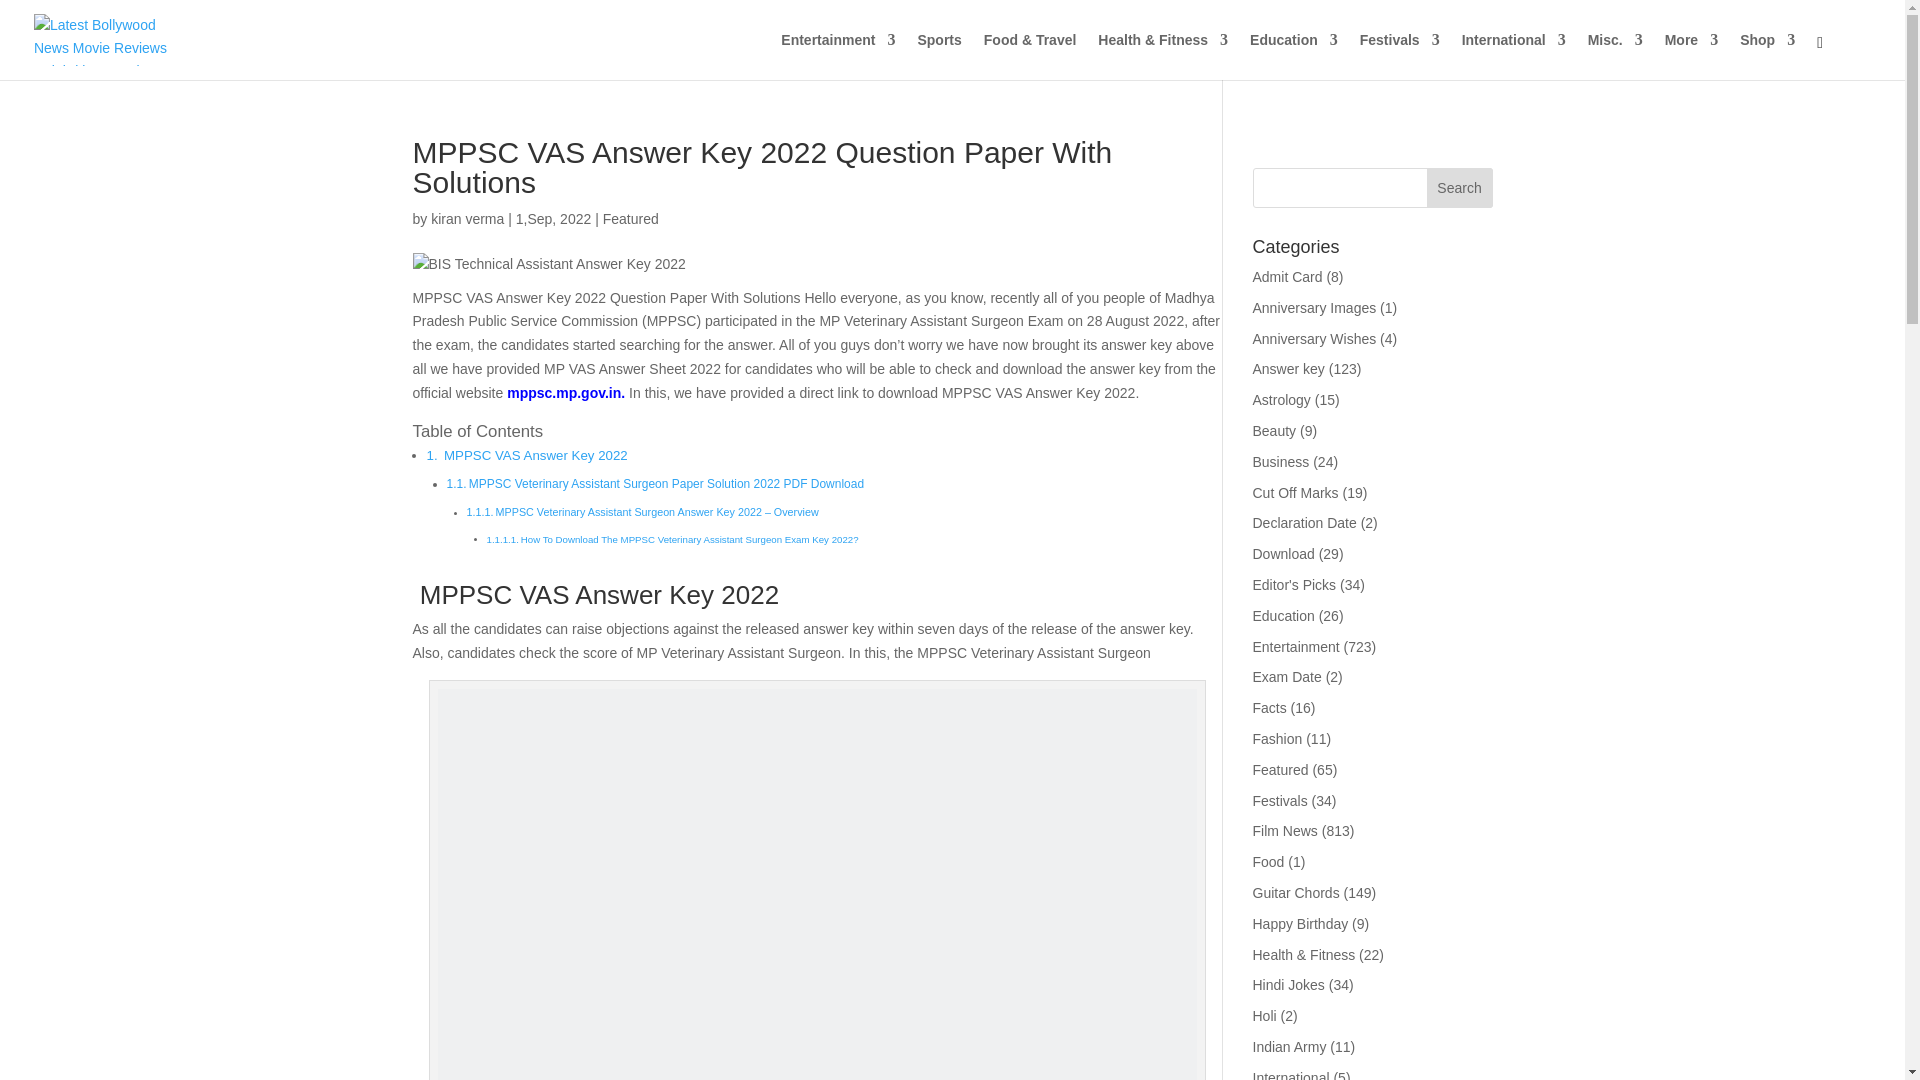  What do you see at coordinates (1514, 56) in the screenshot?
I see `International` at bounding box center [1514, 56].